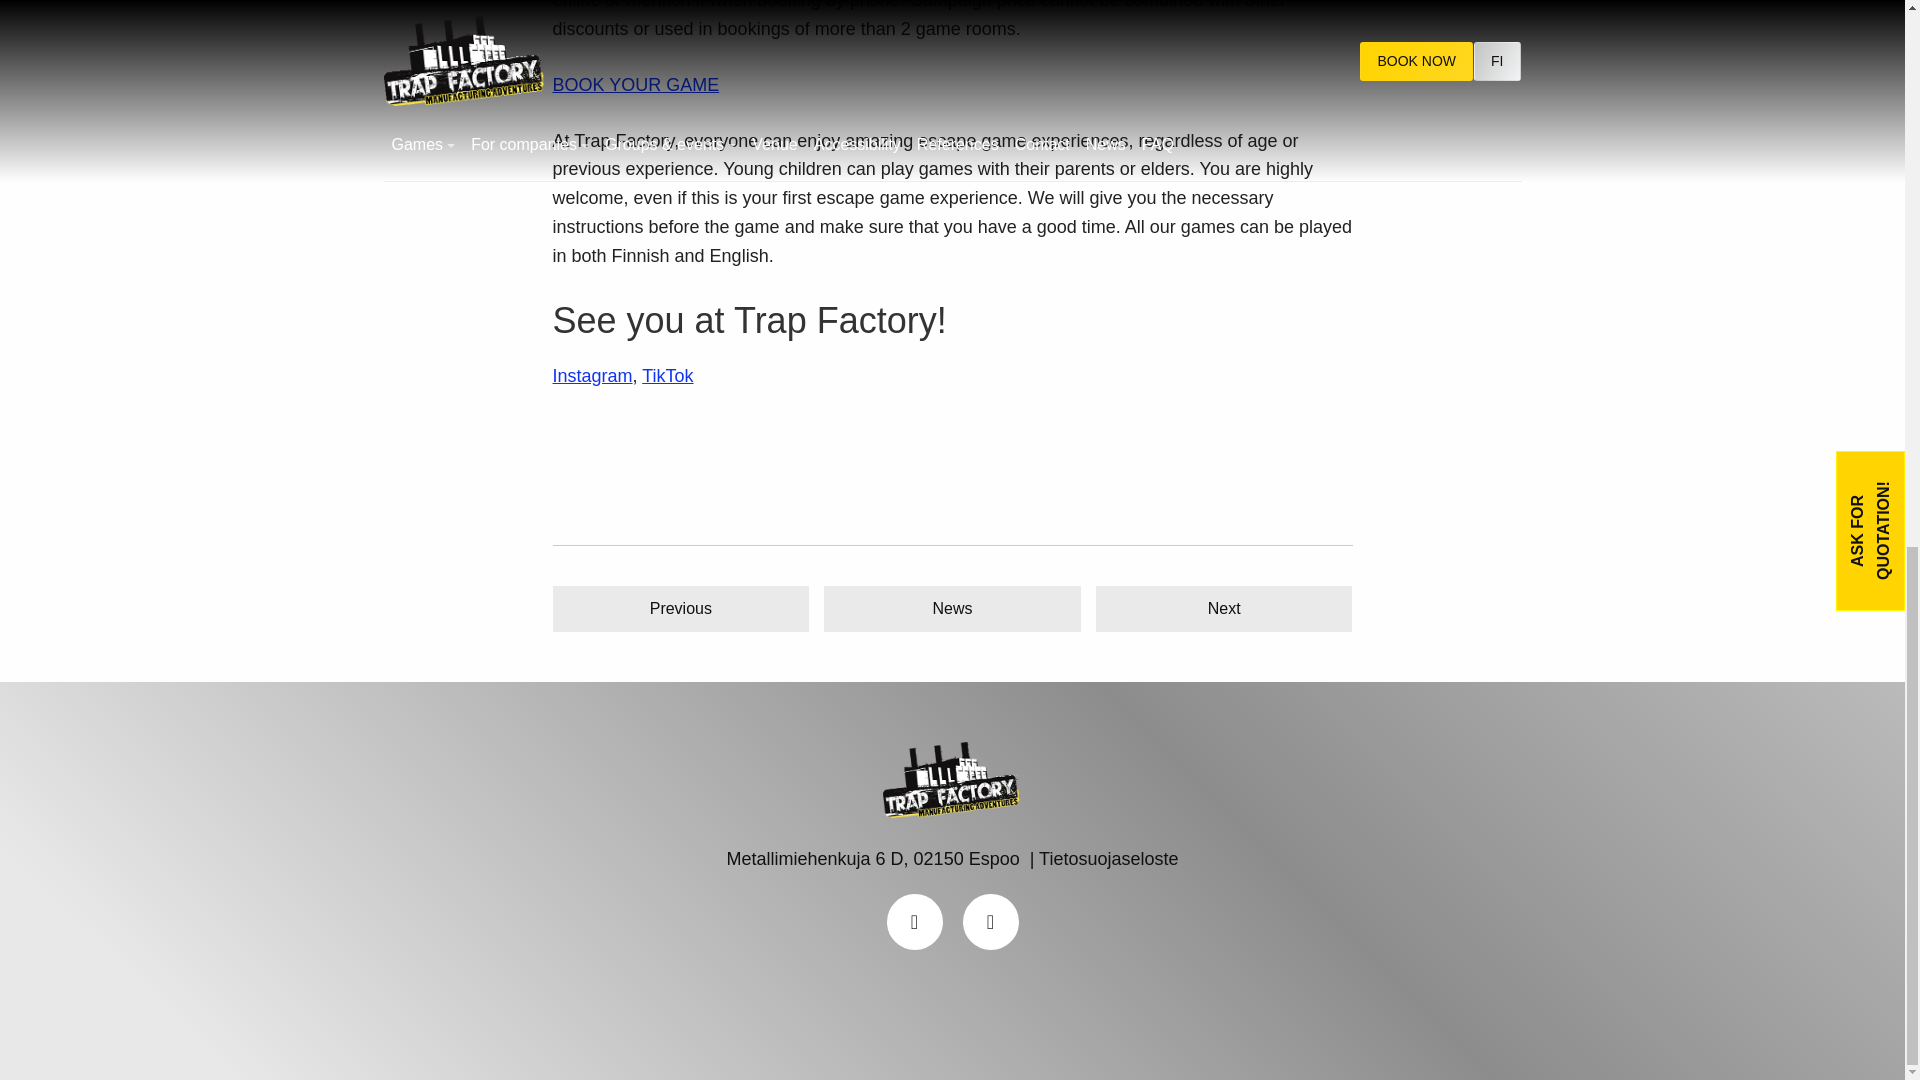  I want to click on Instagram, so click(592, 376).